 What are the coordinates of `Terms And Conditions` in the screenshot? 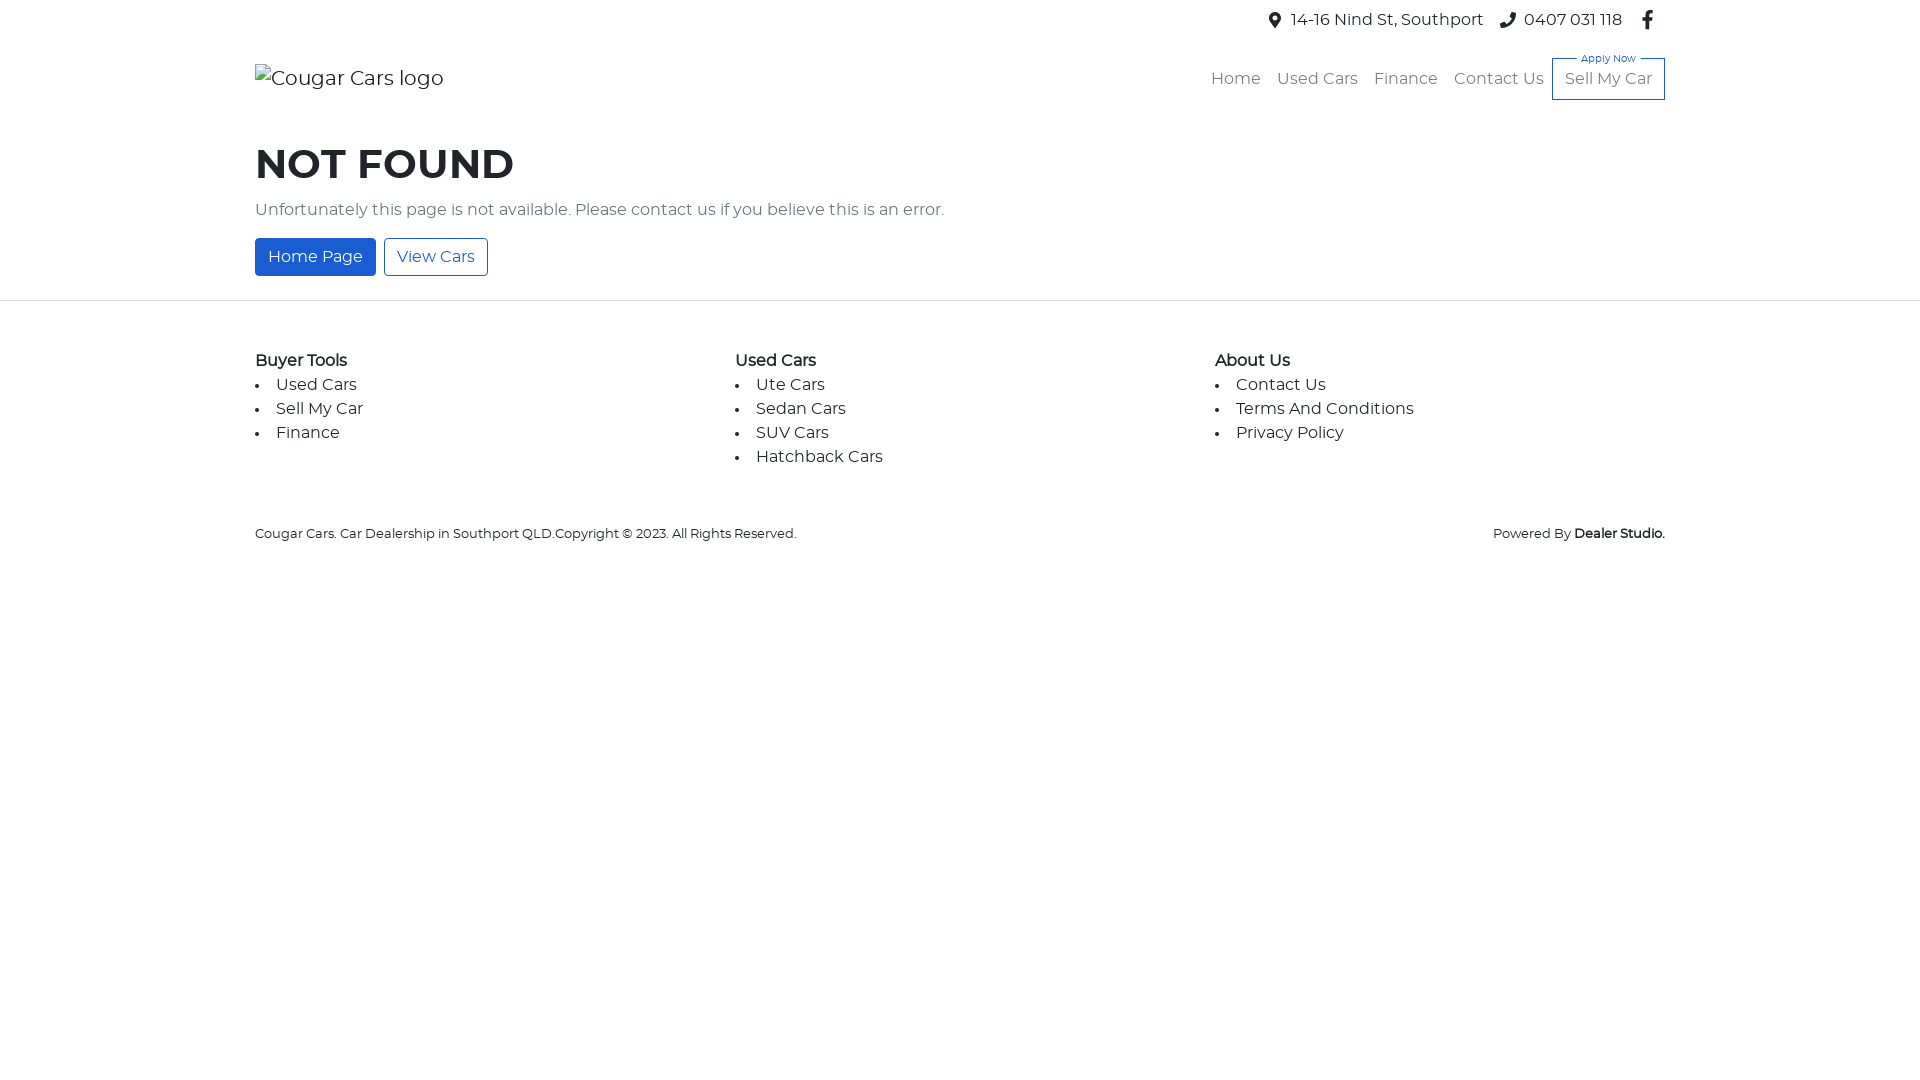 It's located at (1325, 409).